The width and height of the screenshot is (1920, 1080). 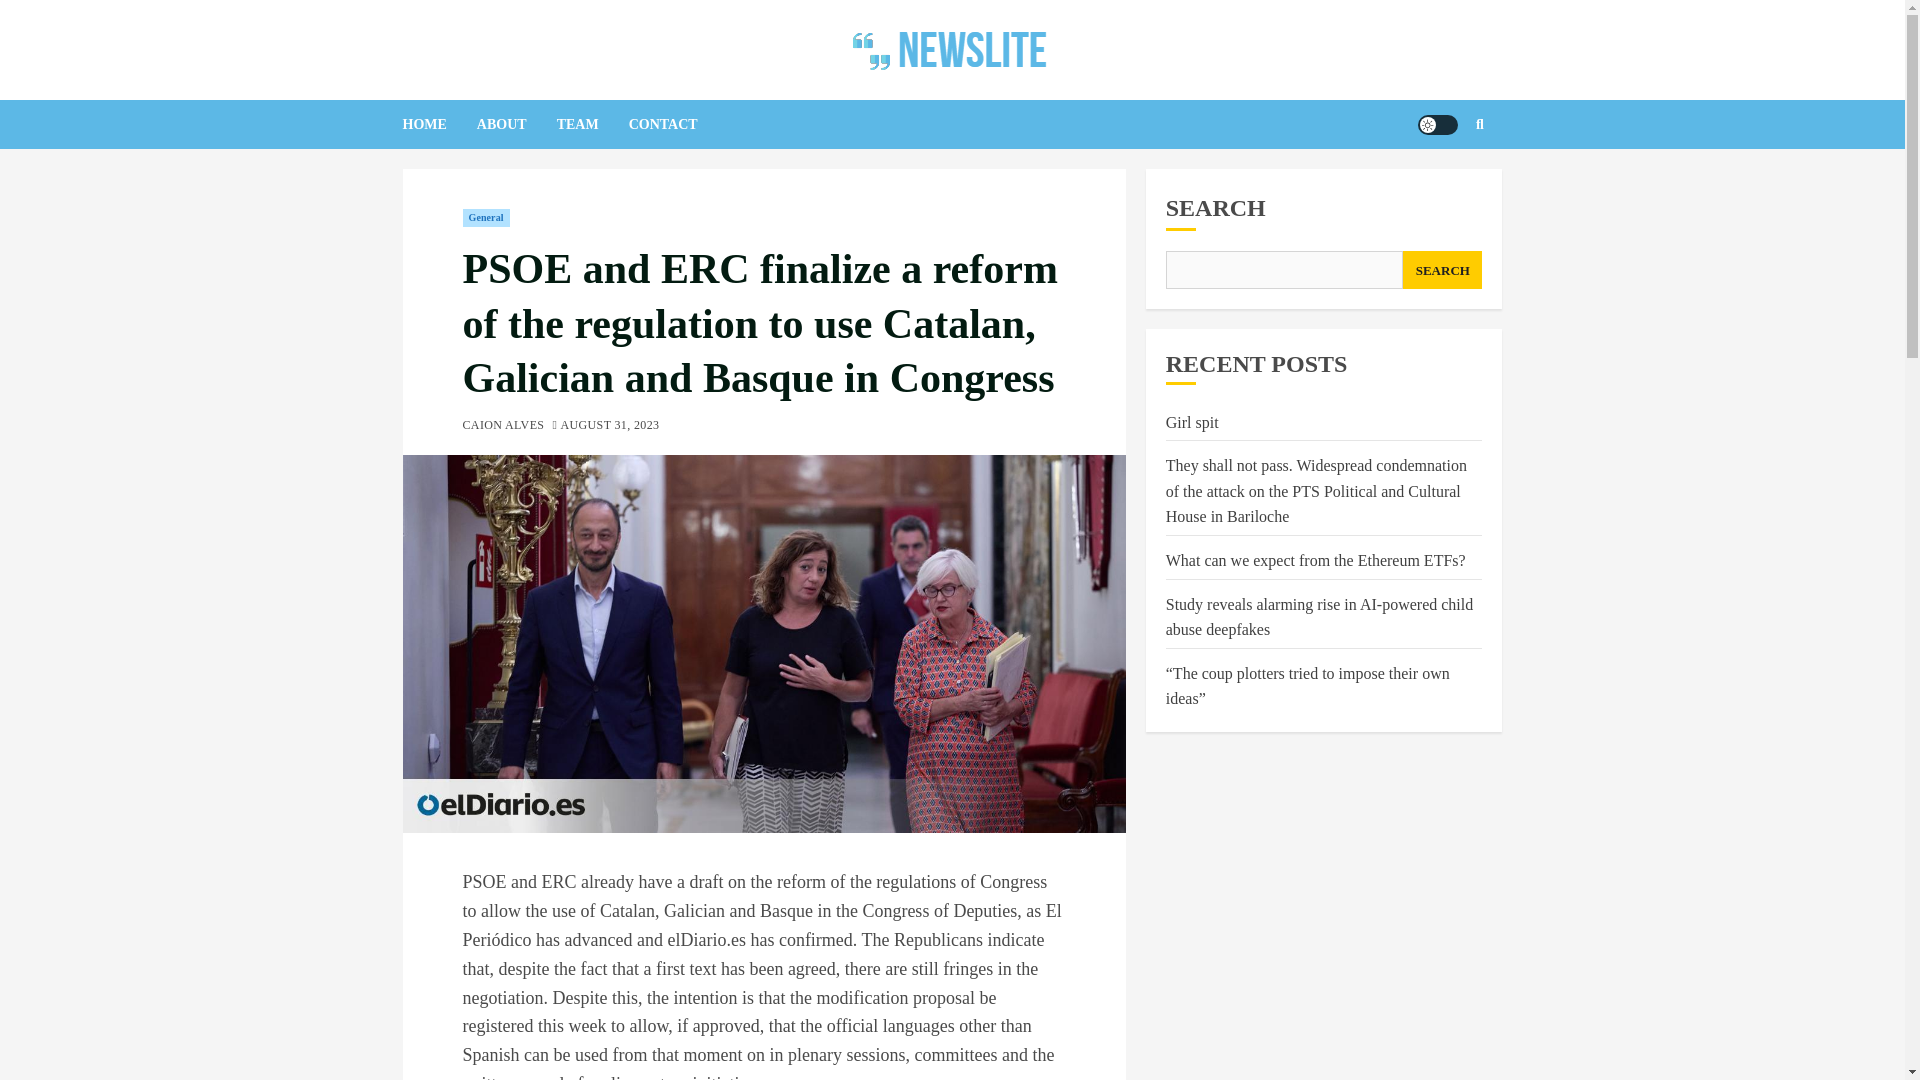 What do you see at coordinates (1316, 560) in the screenshot?
I see `What can we expect from the Ethereum ETFs?` at bounding box center [1316, 560].